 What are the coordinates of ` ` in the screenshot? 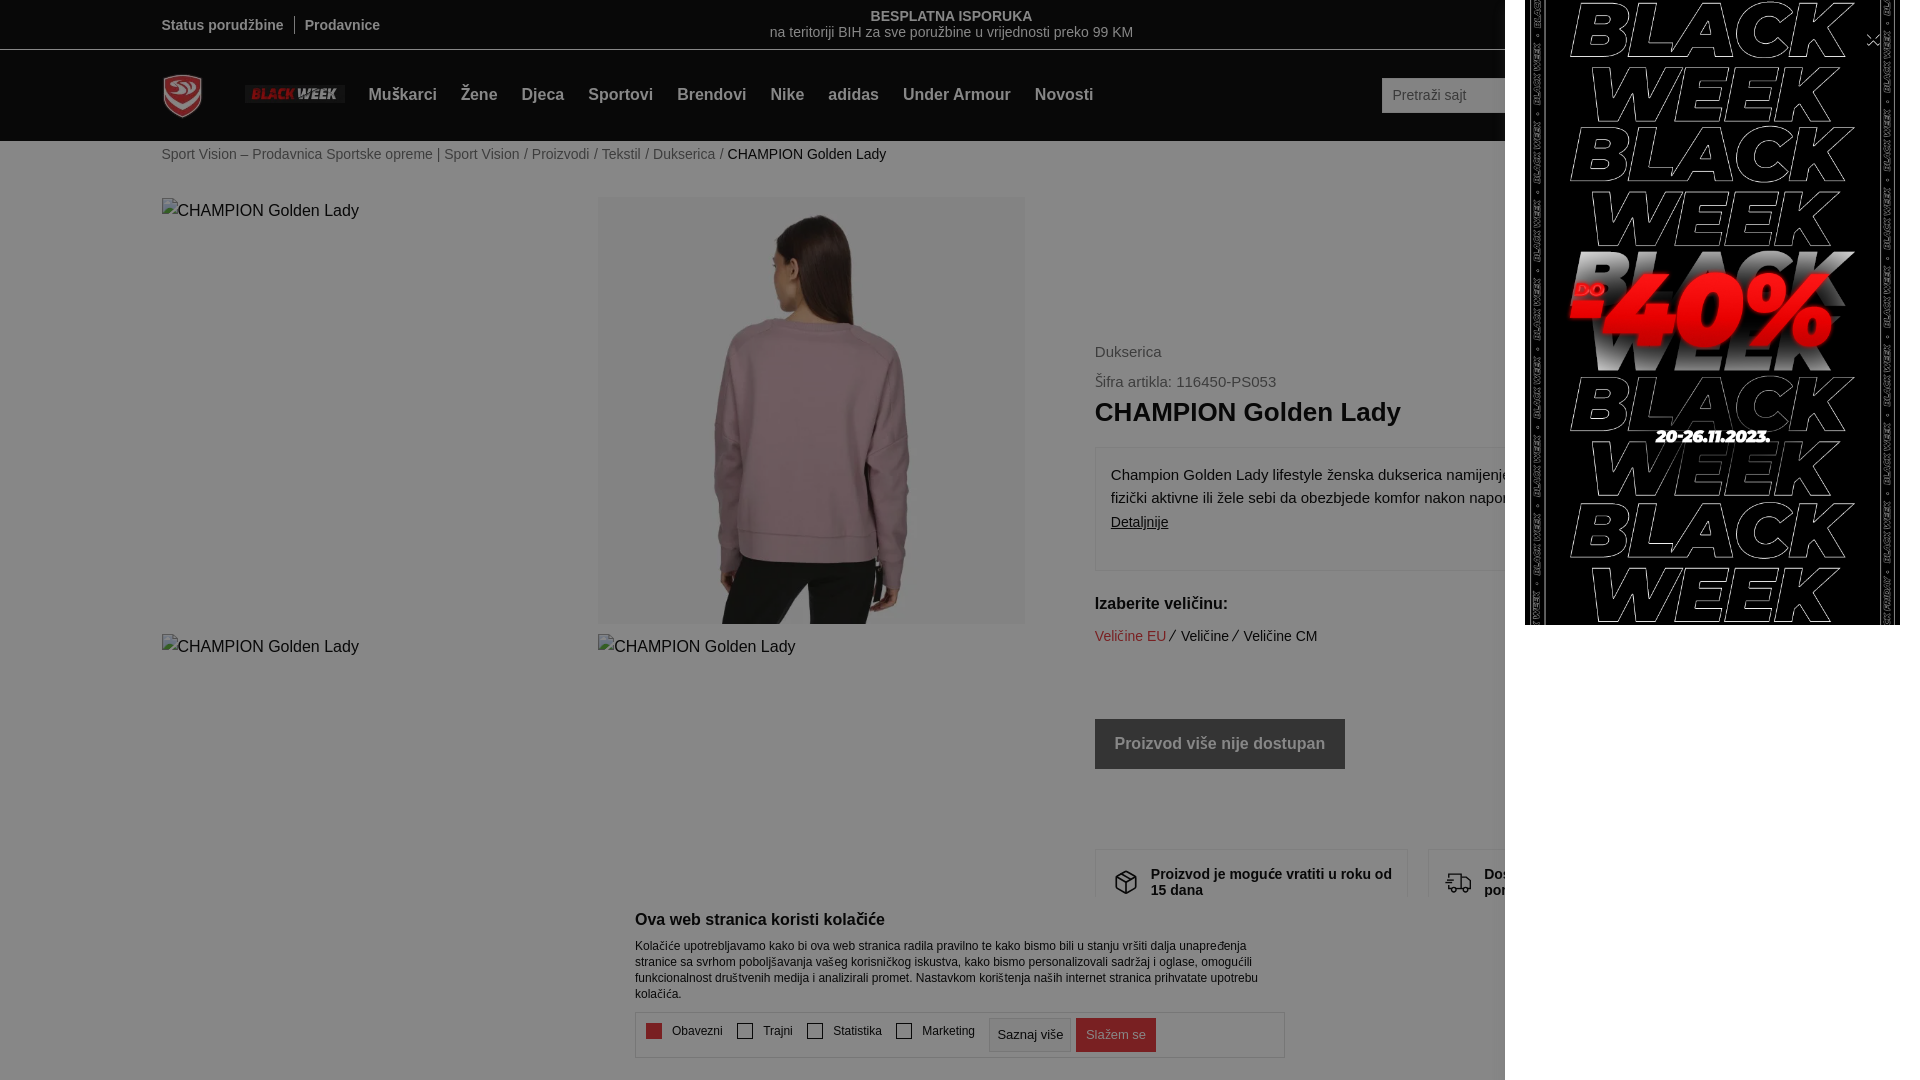 It's located at (1126, 880).